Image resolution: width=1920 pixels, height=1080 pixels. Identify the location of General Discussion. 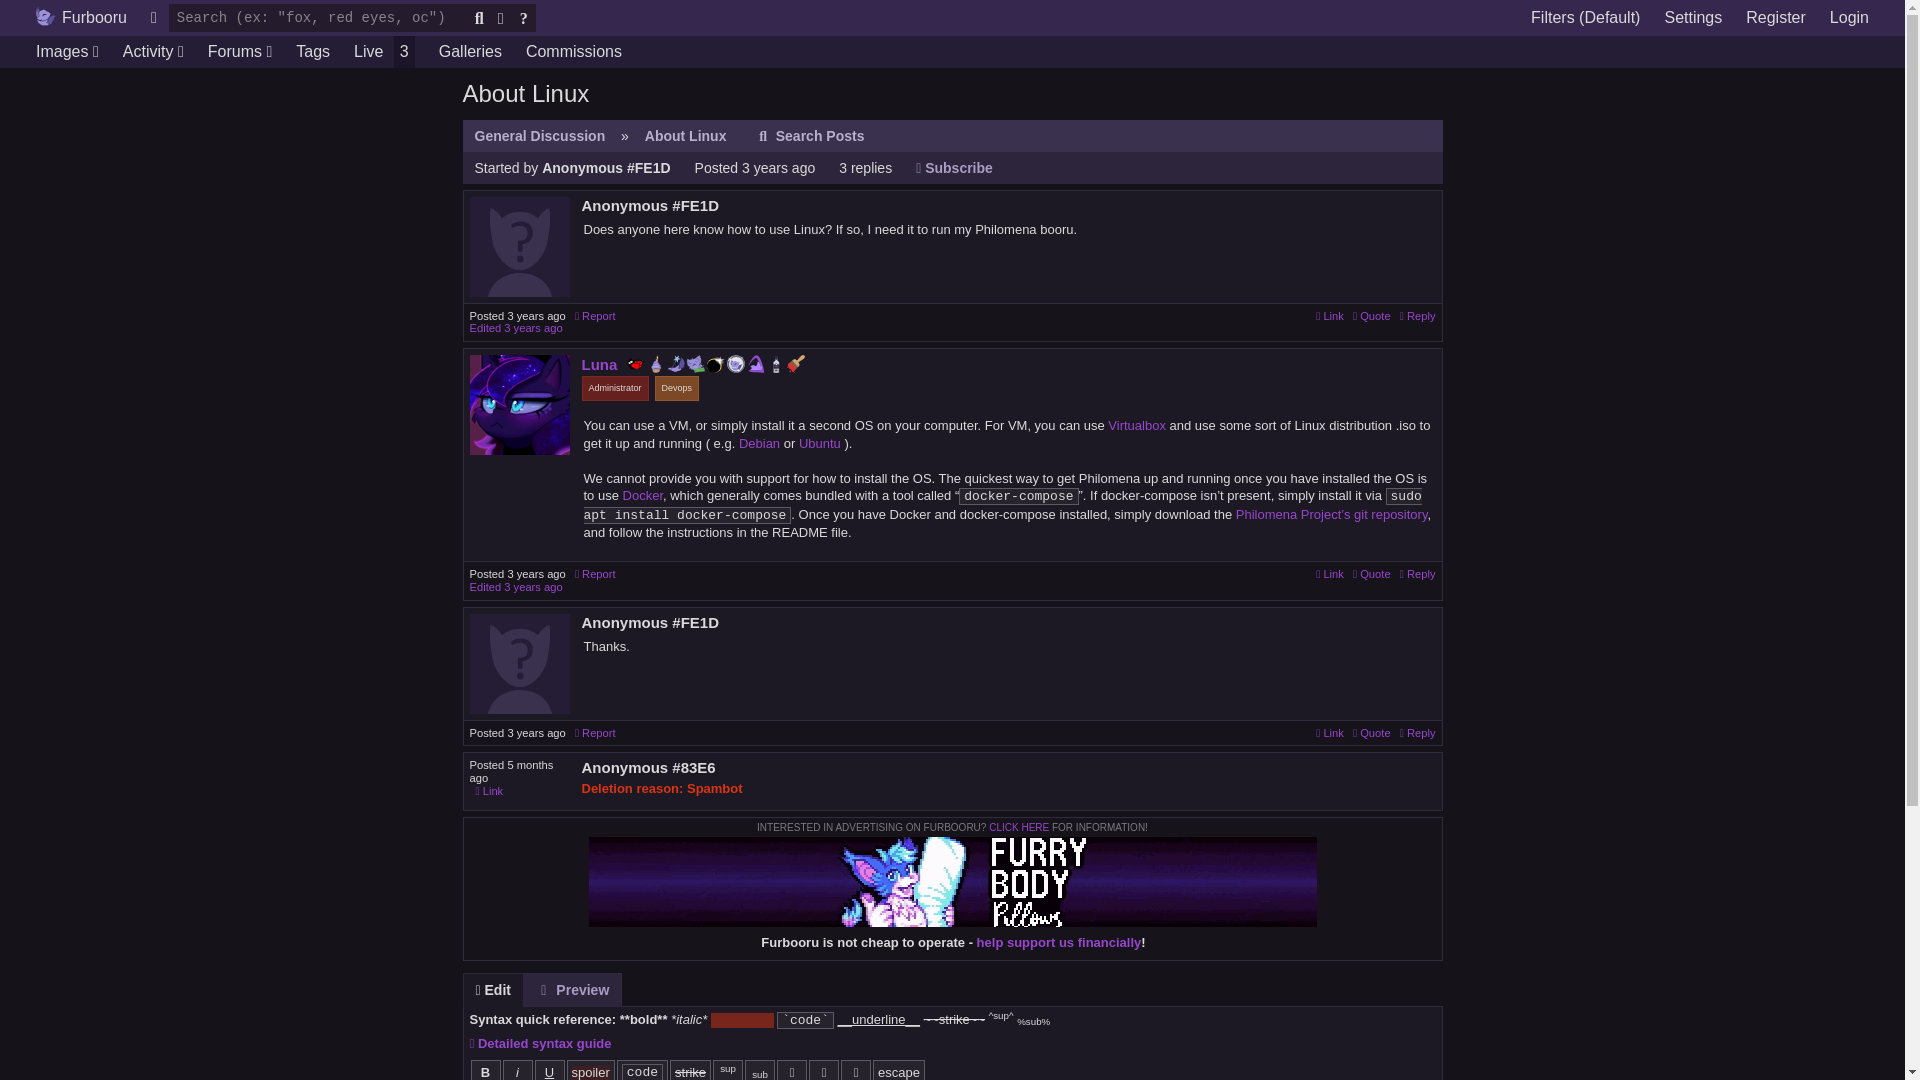
(539, 136).